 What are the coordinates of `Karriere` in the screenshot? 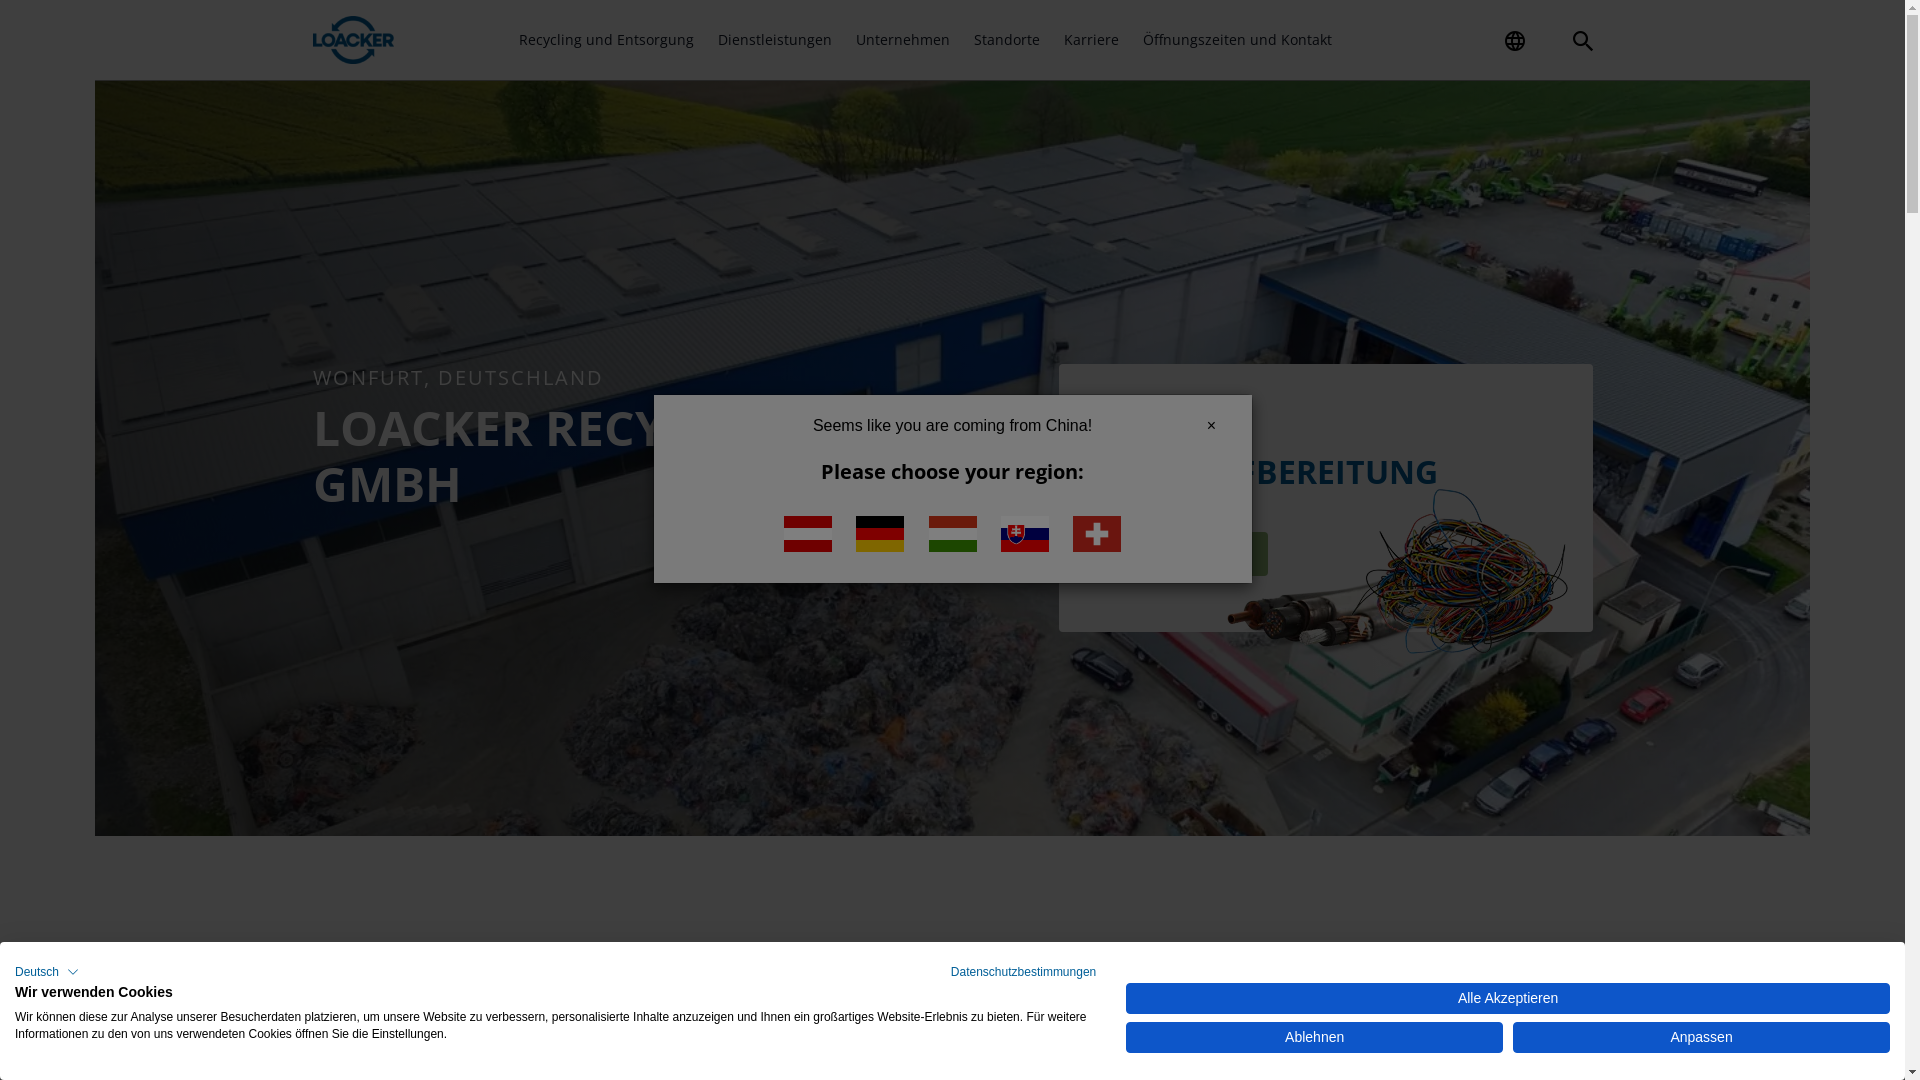 It's located at (1092, 40).